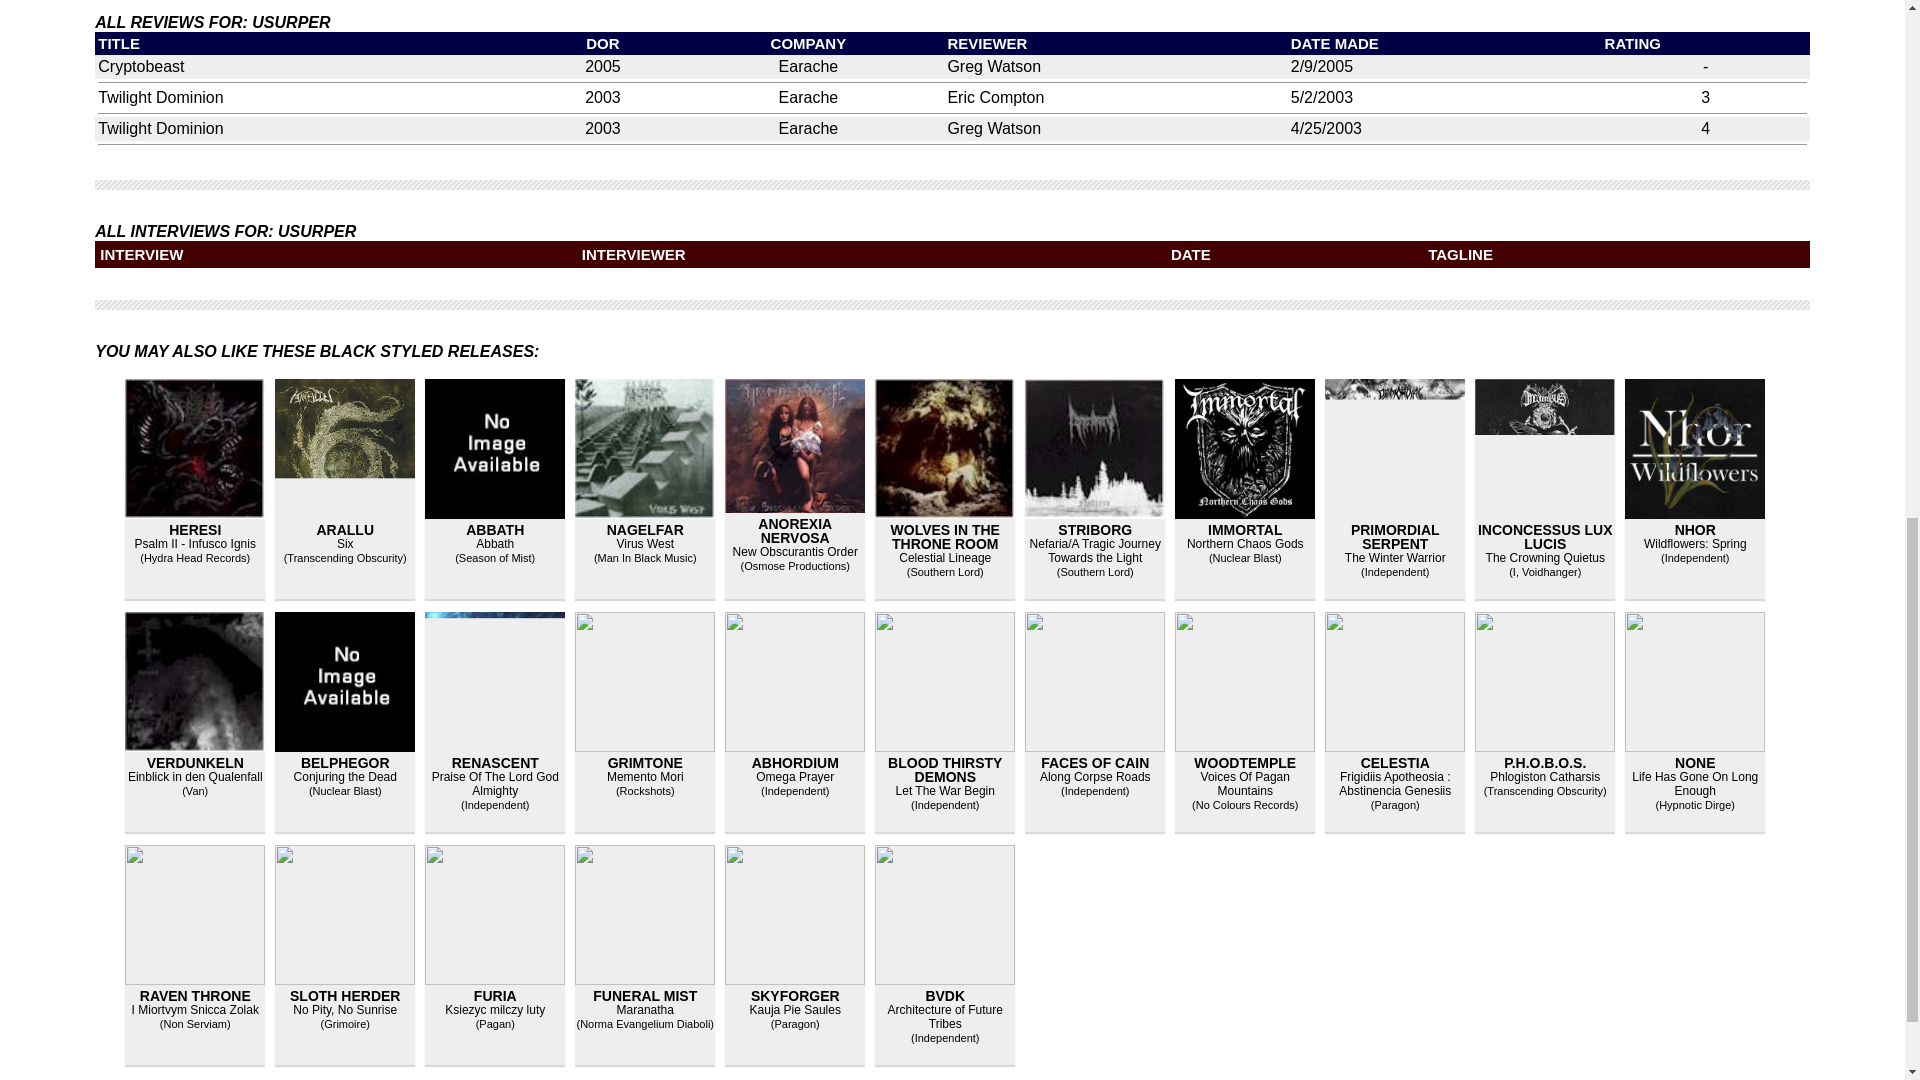 The image size is (1920, 1080). I want to click on IMMORTAL, so click(1244, 529).